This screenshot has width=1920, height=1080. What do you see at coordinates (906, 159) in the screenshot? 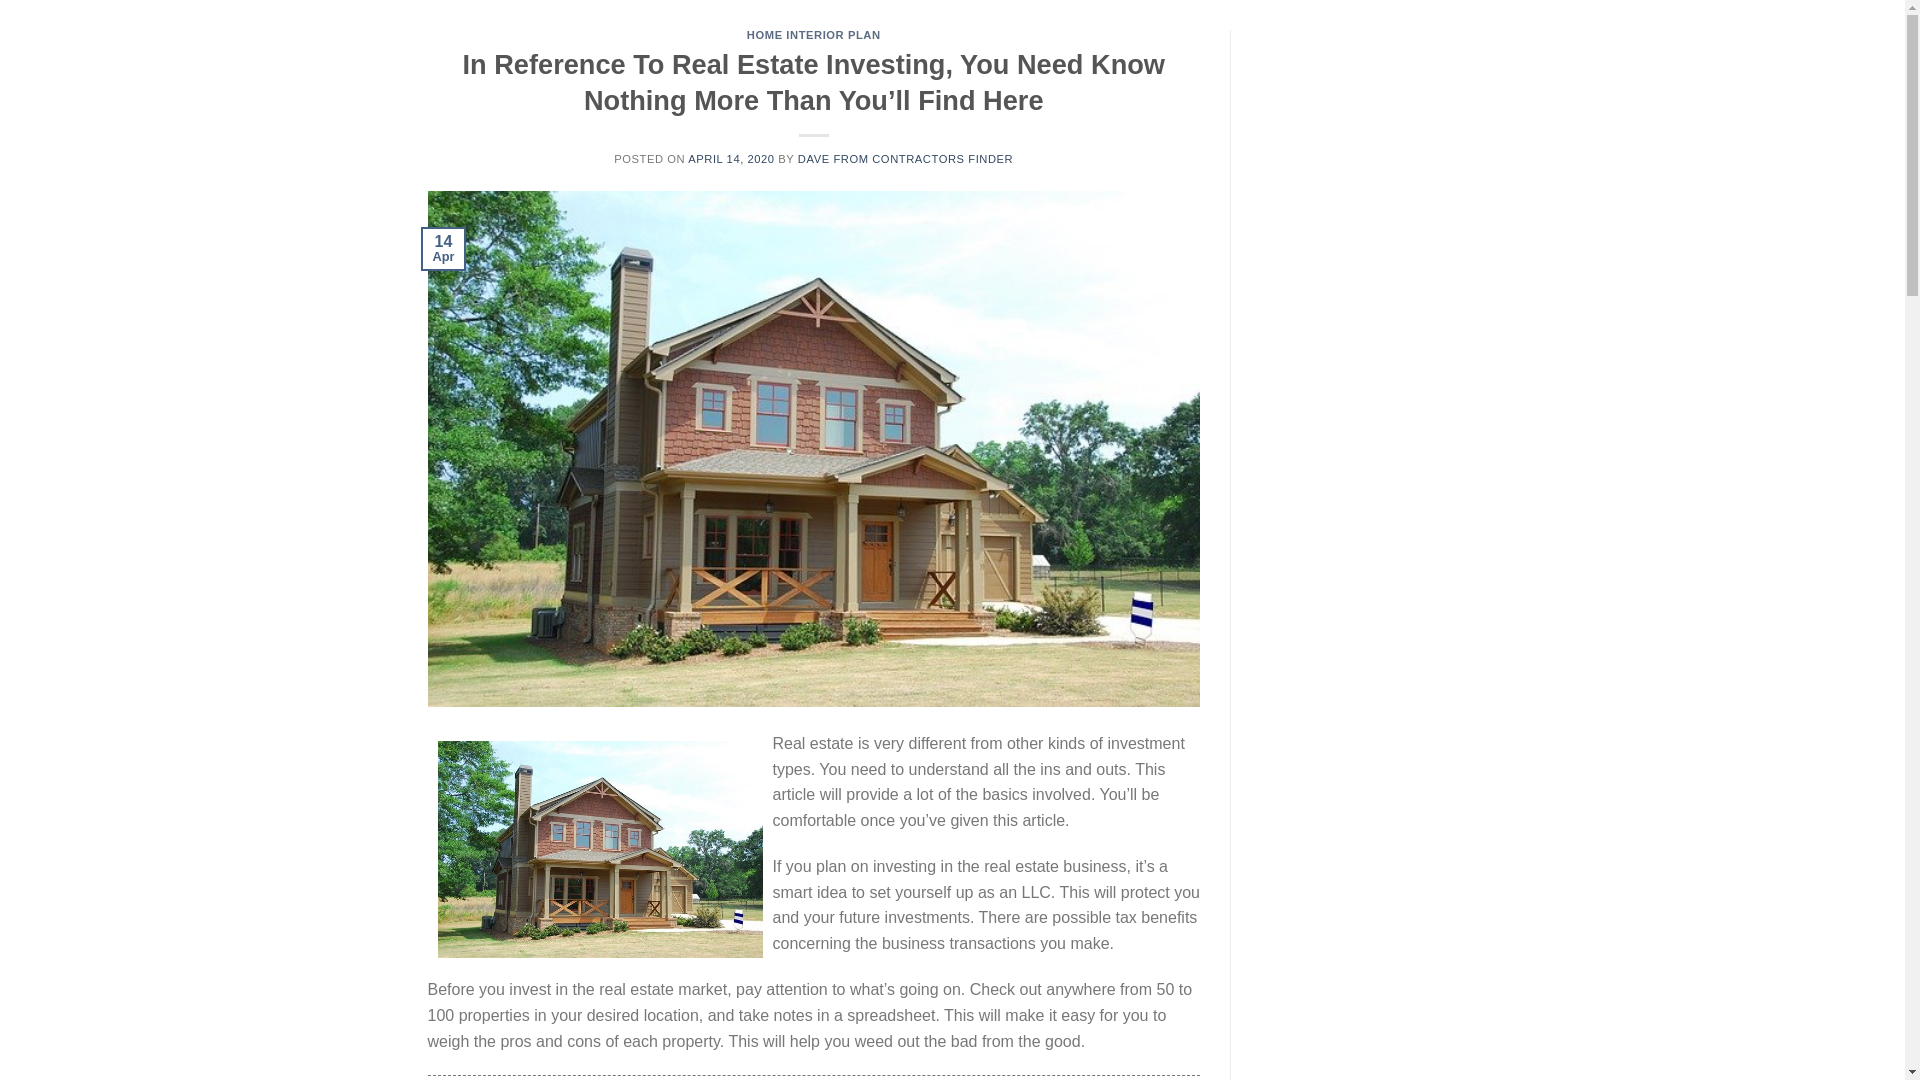
I see `DAVE FROM CONTRACTORS FINDER` at bounding box center [906, 159].